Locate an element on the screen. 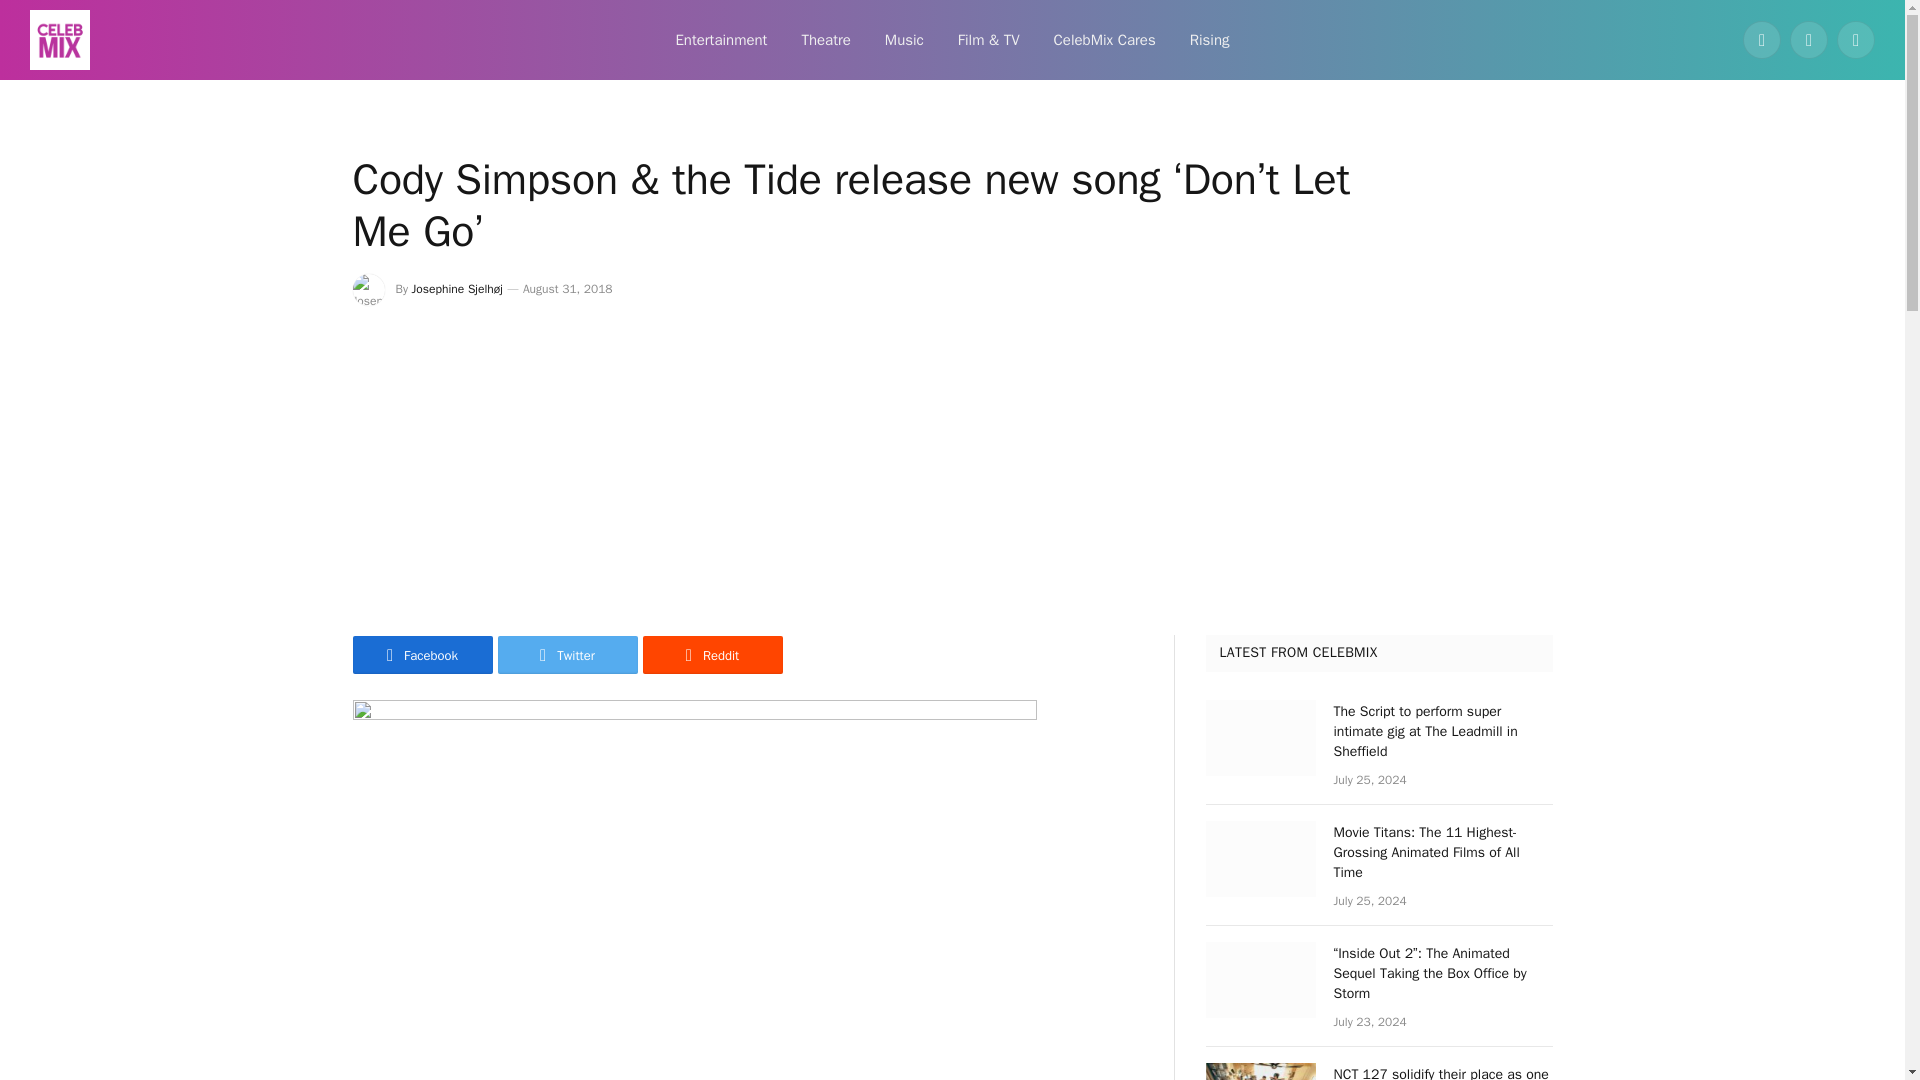 This screenshot has width=1920, height=1080. Share on Facebook is located at coordinates (421, 654).